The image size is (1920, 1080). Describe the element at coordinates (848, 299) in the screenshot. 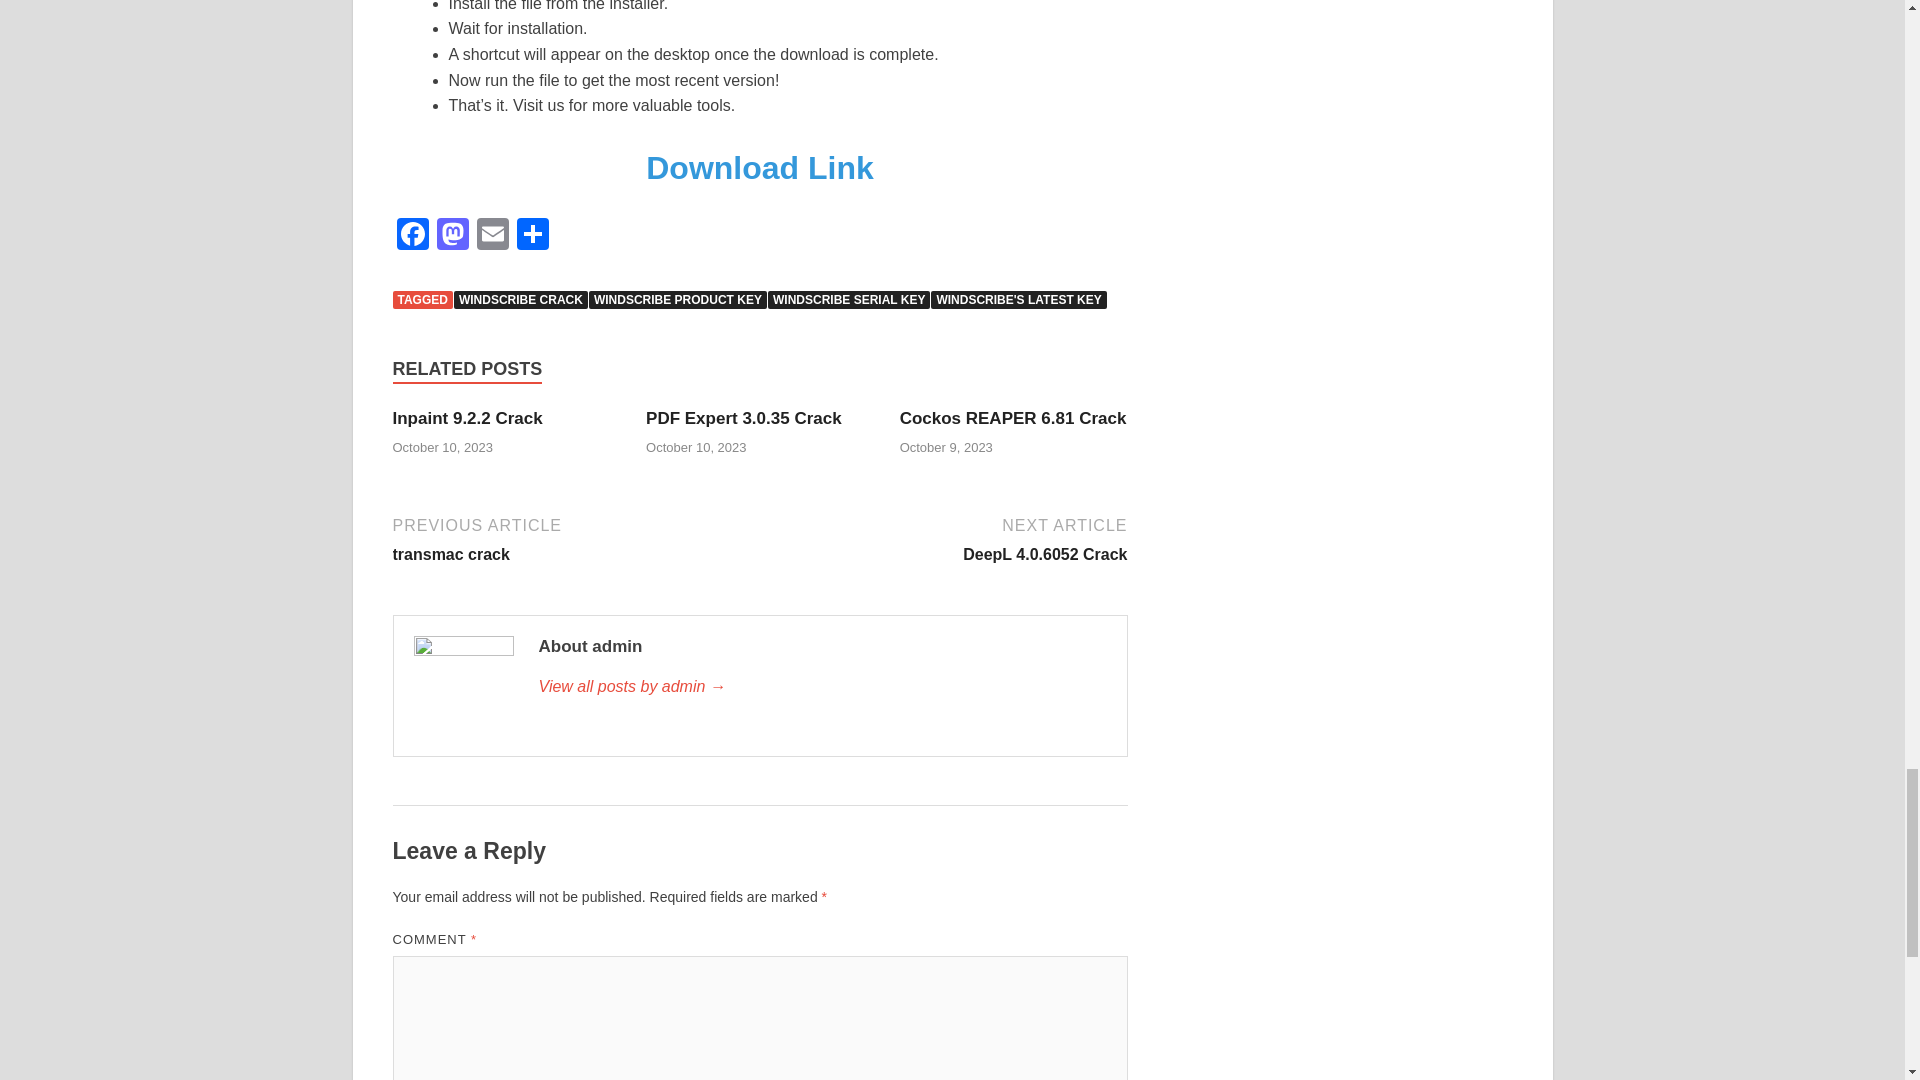

I see `WINDSCRIBE SERIAL KEY` at that location.